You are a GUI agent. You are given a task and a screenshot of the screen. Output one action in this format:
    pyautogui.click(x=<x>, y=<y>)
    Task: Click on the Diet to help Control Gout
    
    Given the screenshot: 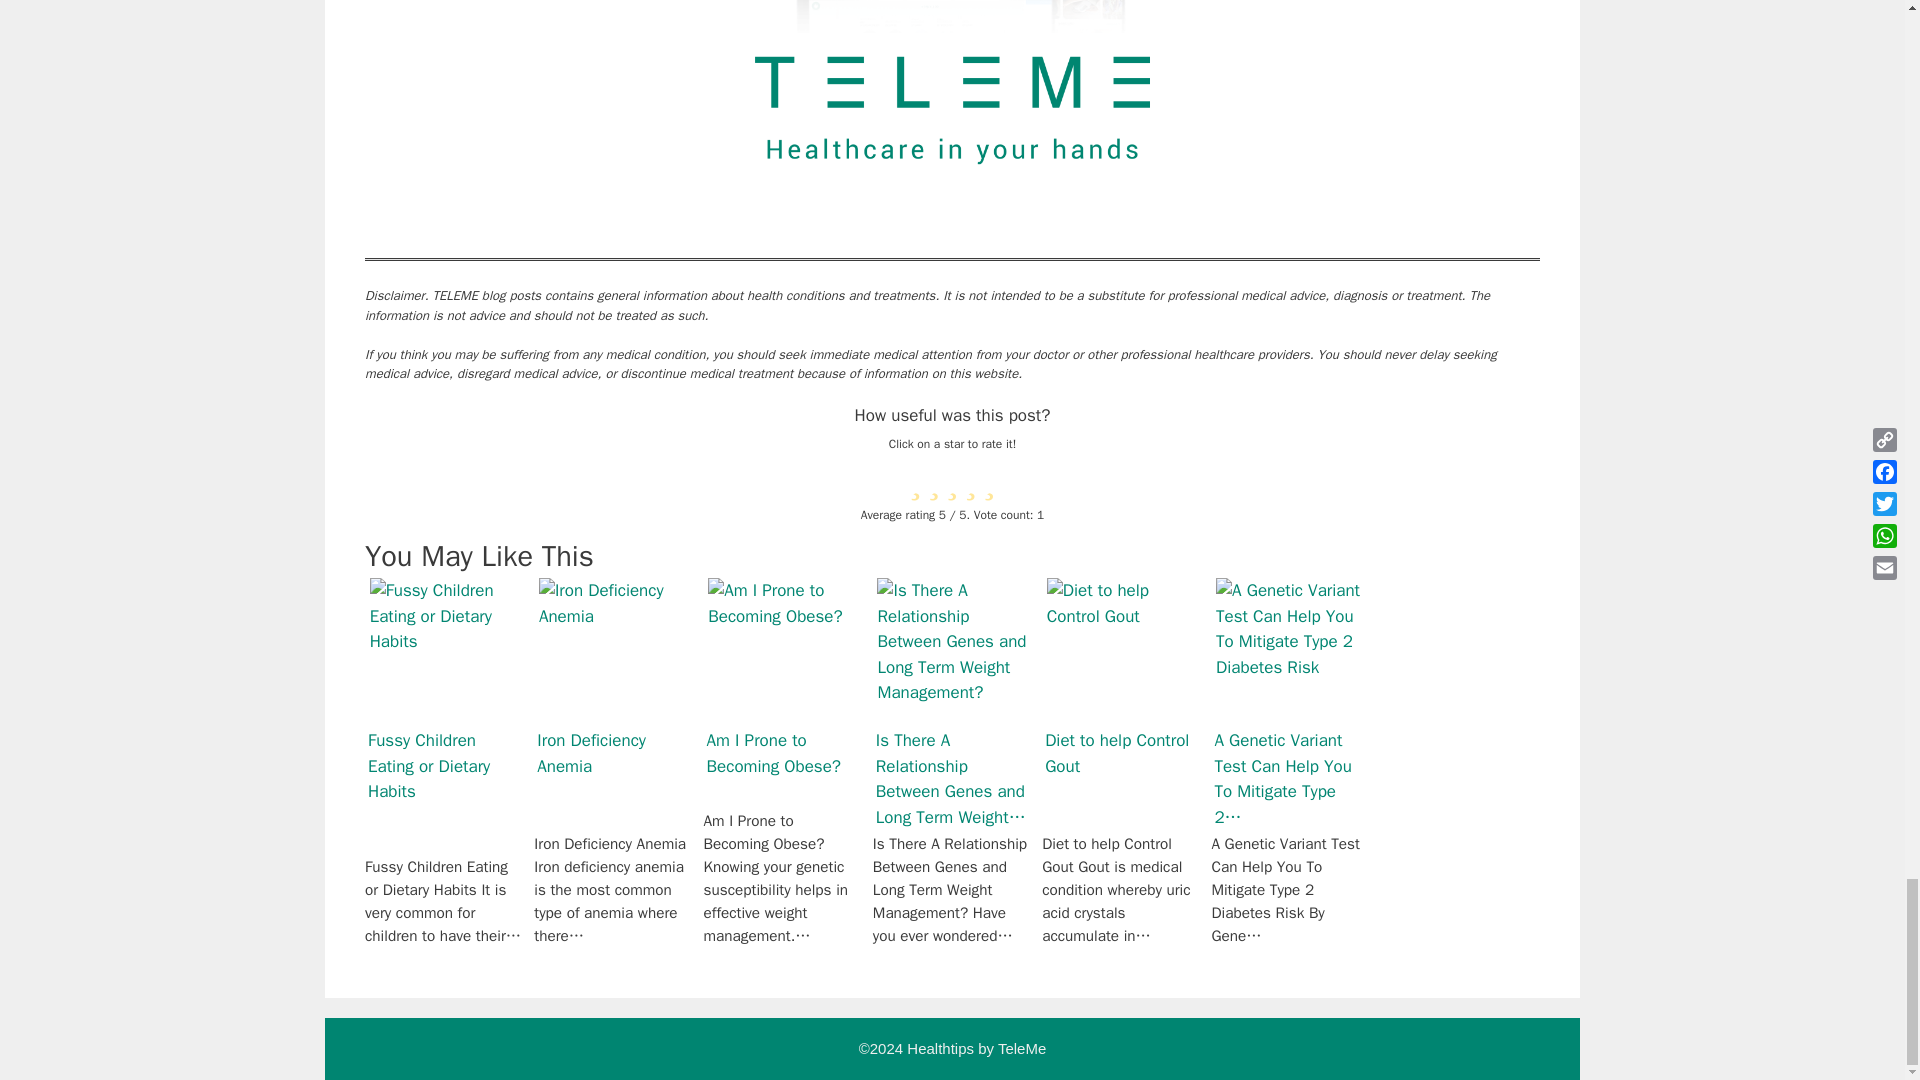 What is the action you would take?
    pyautogui.click(x=1121, y=652)
    